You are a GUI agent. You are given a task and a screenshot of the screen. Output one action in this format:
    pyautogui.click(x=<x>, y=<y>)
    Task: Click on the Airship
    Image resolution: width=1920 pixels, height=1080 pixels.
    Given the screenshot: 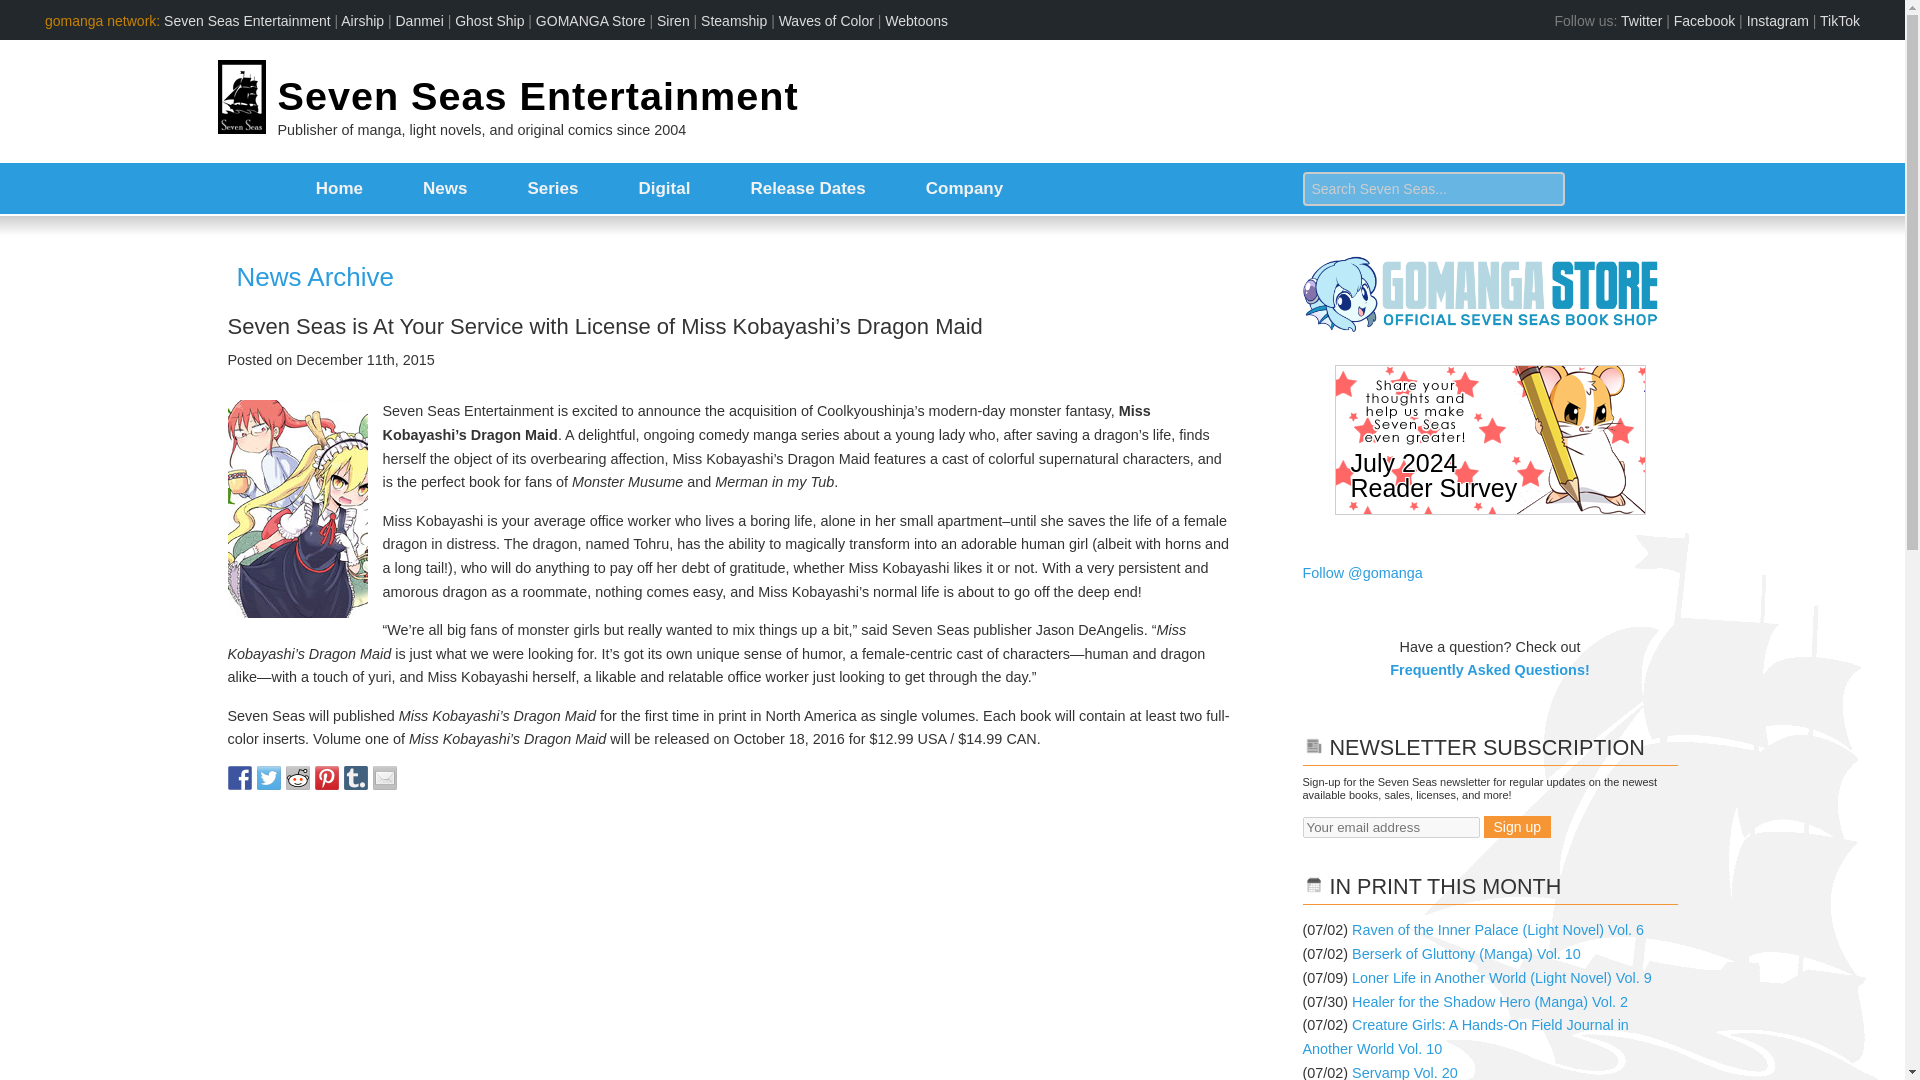 What is the action you would take?
    pyautogui.click(x=362, y=20)
    